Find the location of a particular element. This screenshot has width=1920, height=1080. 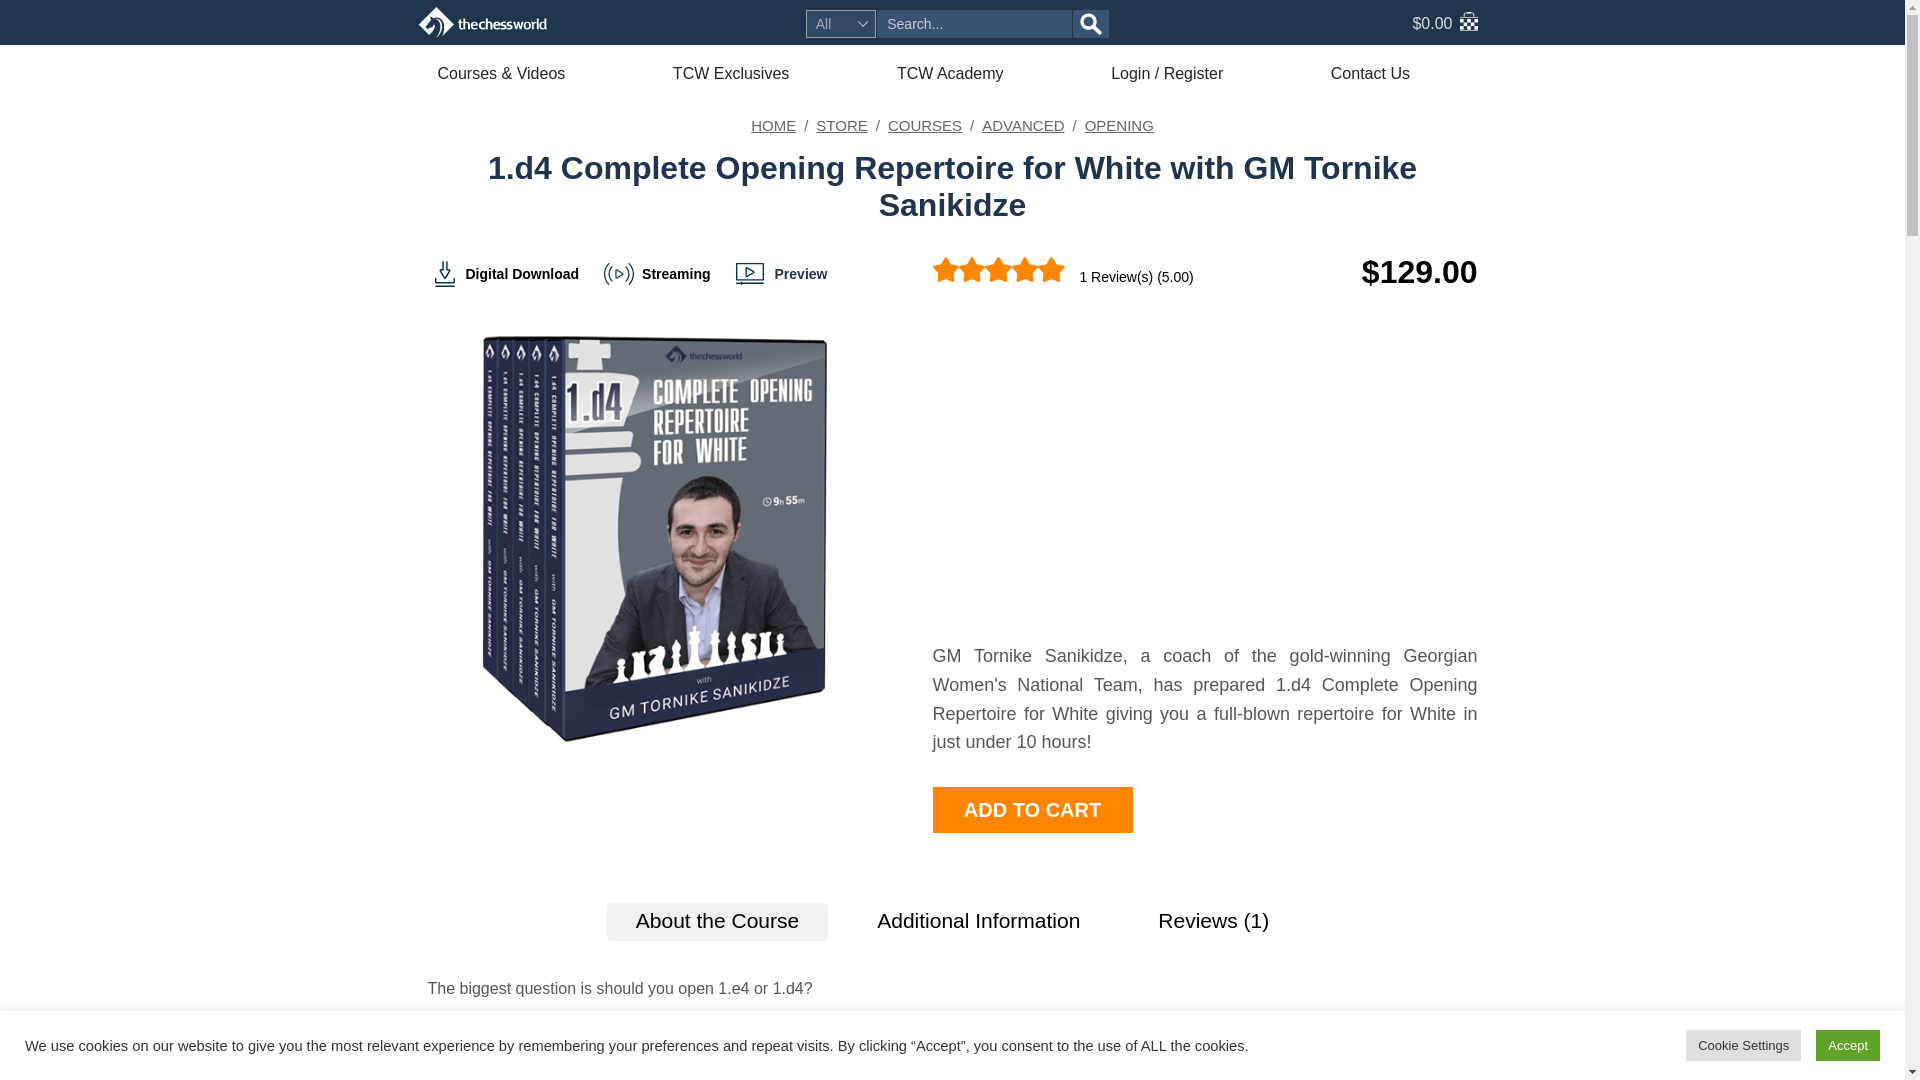

additional is located at coordinates (978, 921).